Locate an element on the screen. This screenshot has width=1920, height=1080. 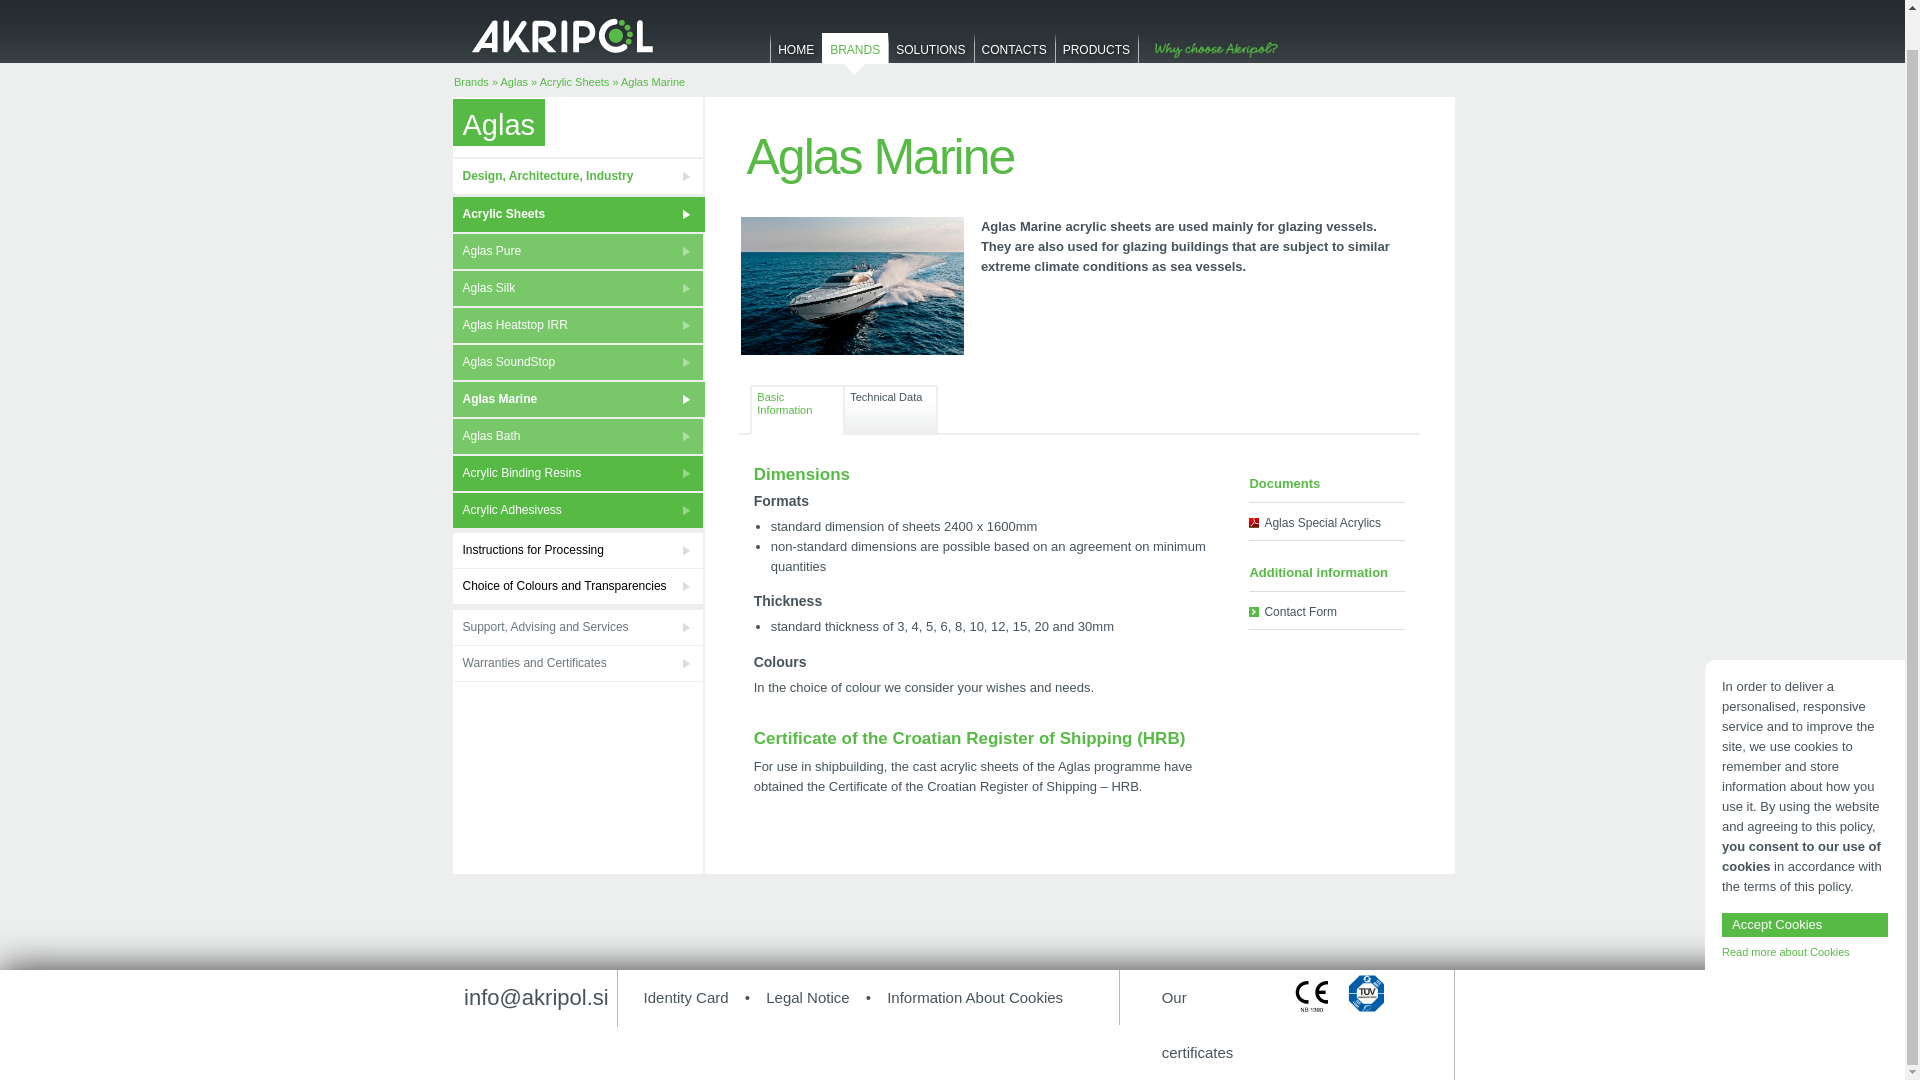
Aglas is located at coordinates (514, 81).